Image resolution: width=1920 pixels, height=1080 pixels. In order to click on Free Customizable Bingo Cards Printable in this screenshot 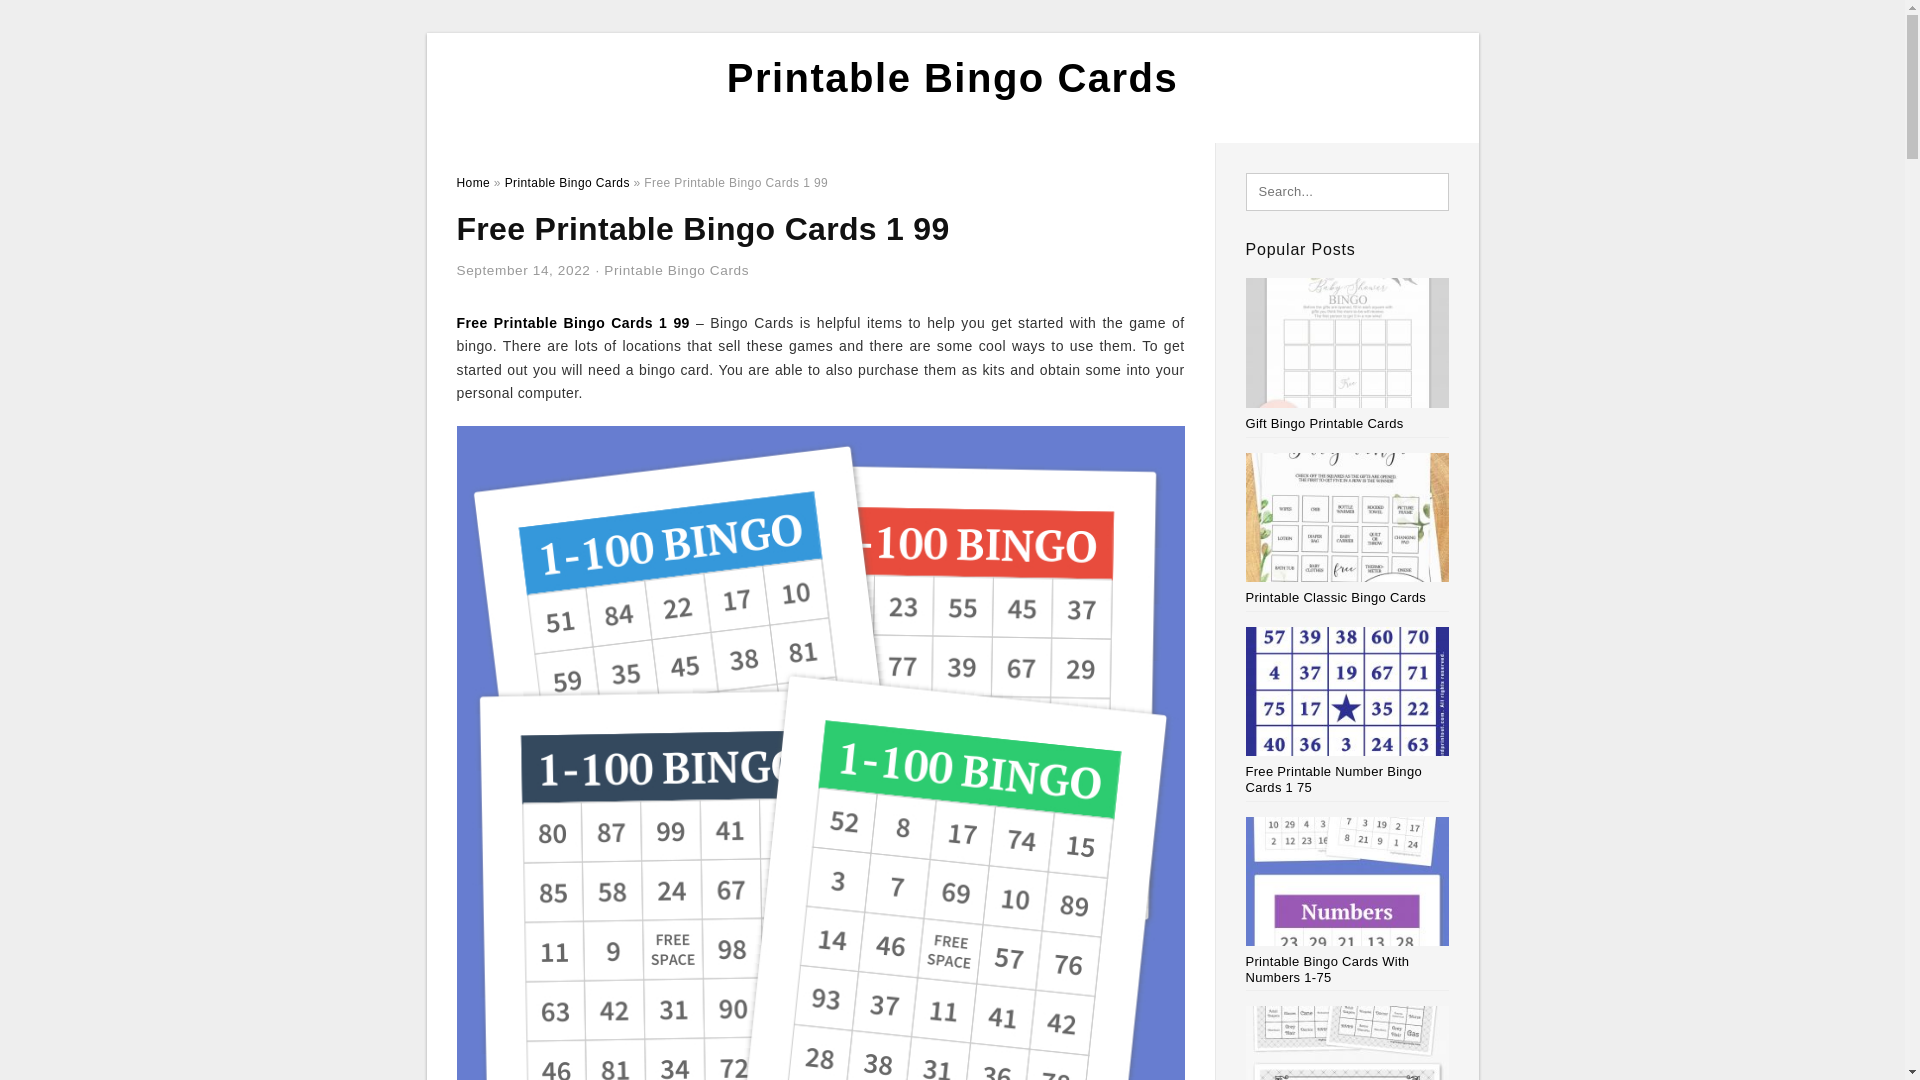, I will do `click(1348, 1042)`.